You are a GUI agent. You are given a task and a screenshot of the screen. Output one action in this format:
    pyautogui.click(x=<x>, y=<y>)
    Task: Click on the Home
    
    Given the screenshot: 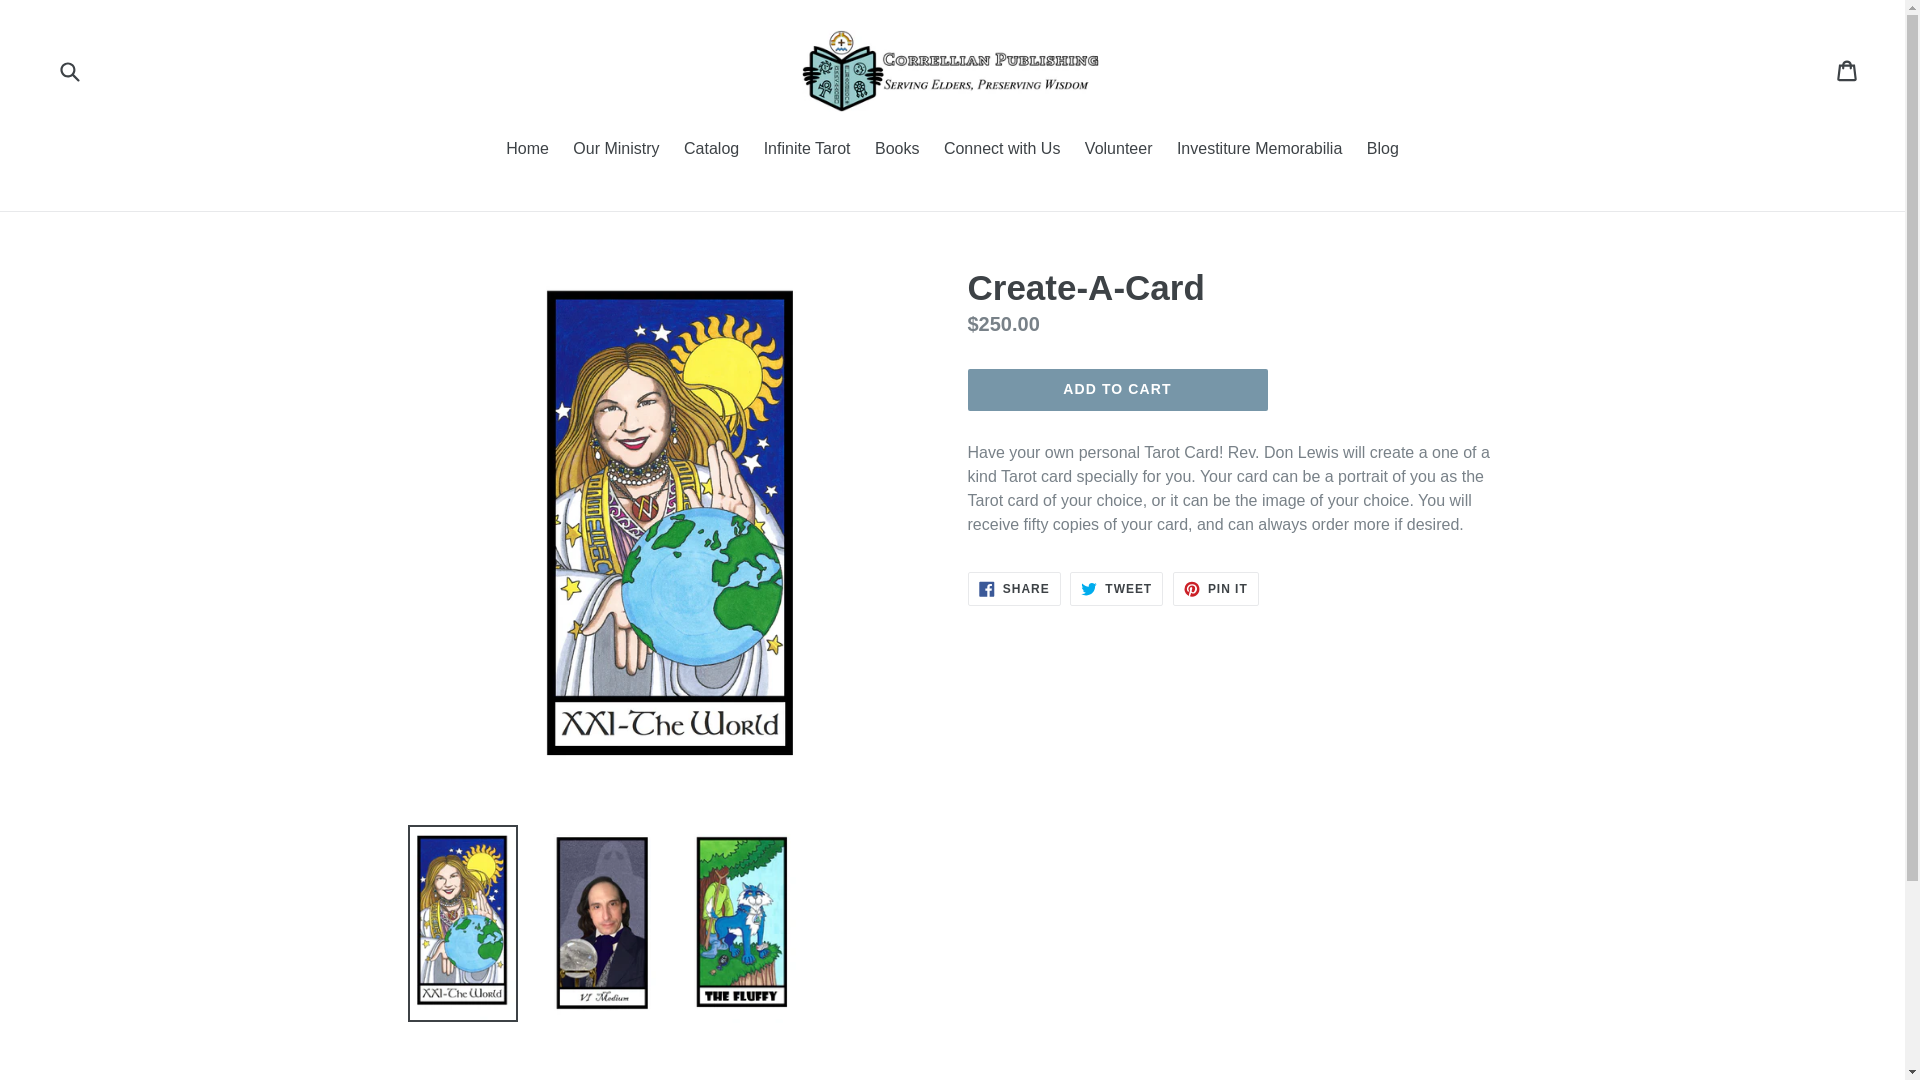 What is the action you would take?
    pyautogui.click(x=807, y=150)
    